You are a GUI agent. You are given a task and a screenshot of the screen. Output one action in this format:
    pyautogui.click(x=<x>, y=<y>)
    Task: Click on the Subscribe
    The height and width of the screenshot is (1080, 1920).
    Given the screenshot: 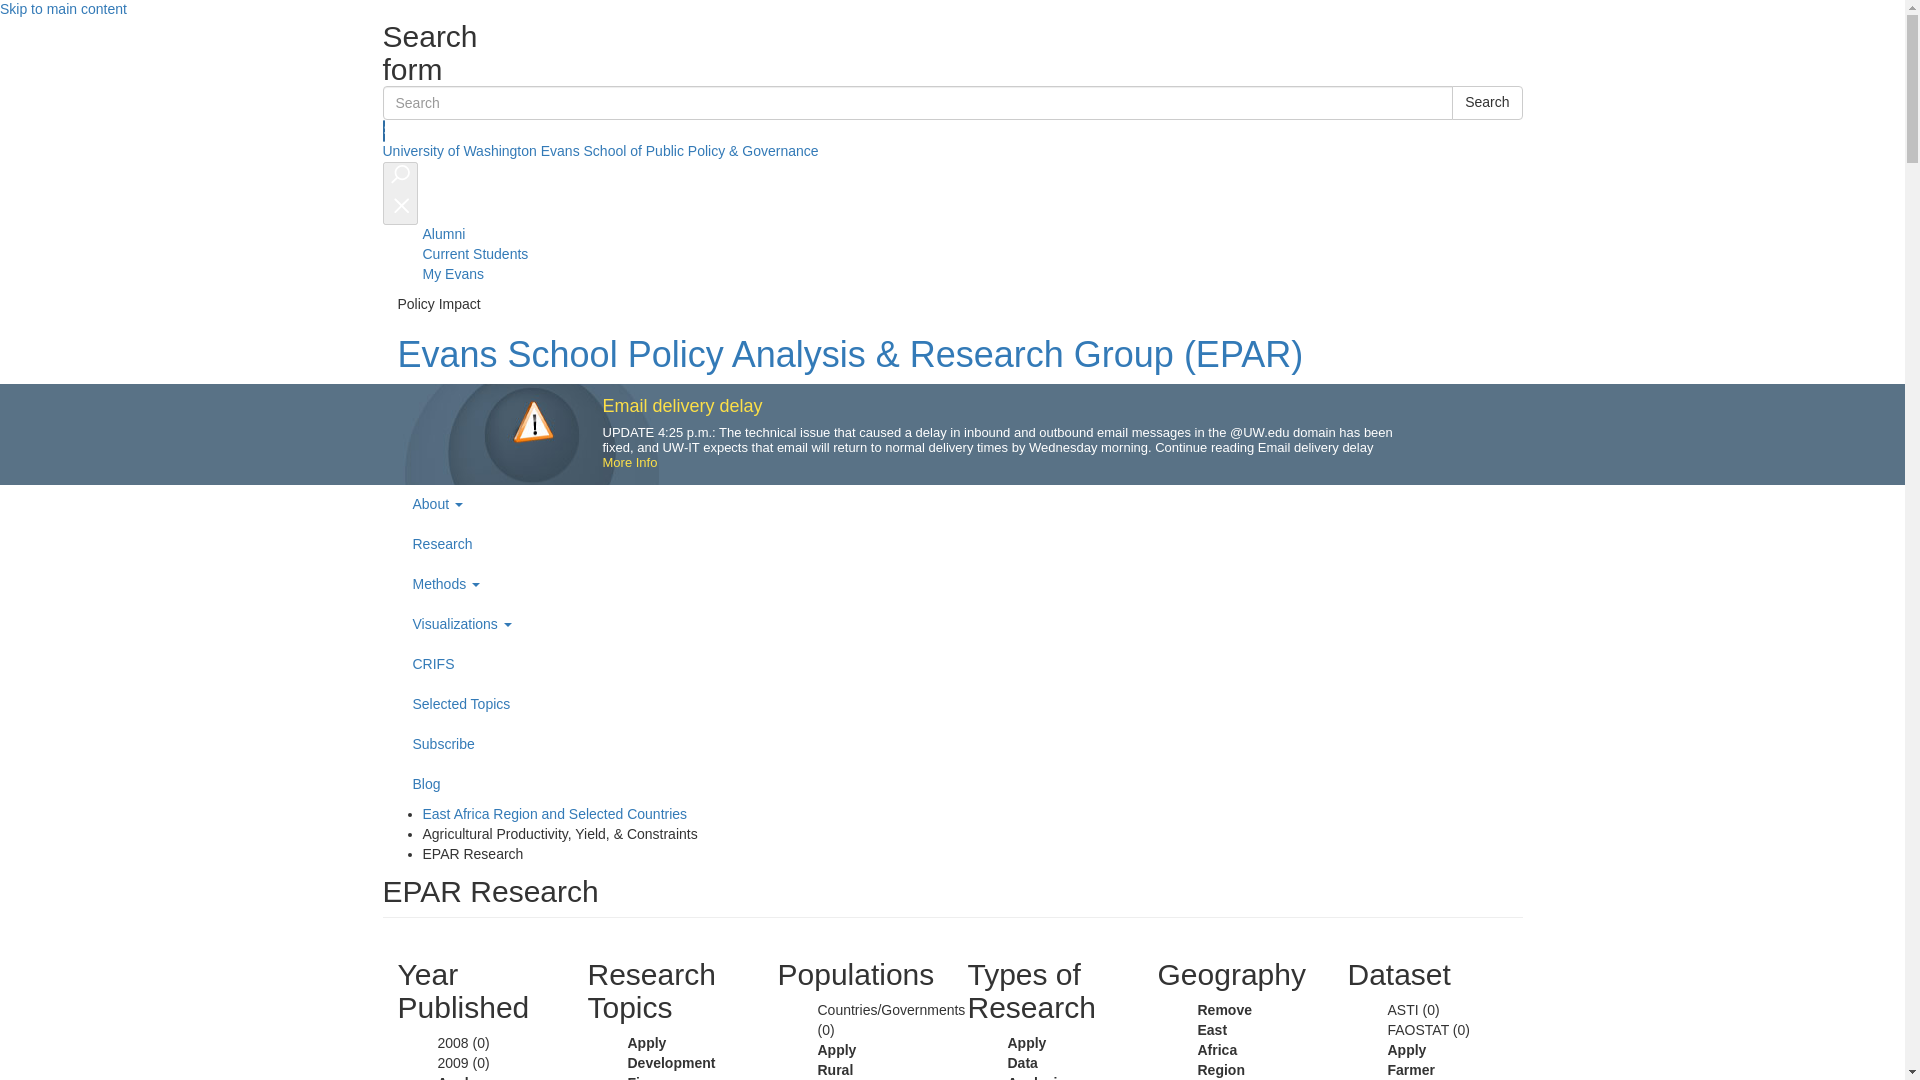 What is the action you would take?
    pyautogui.click(x=967, y=744)
    